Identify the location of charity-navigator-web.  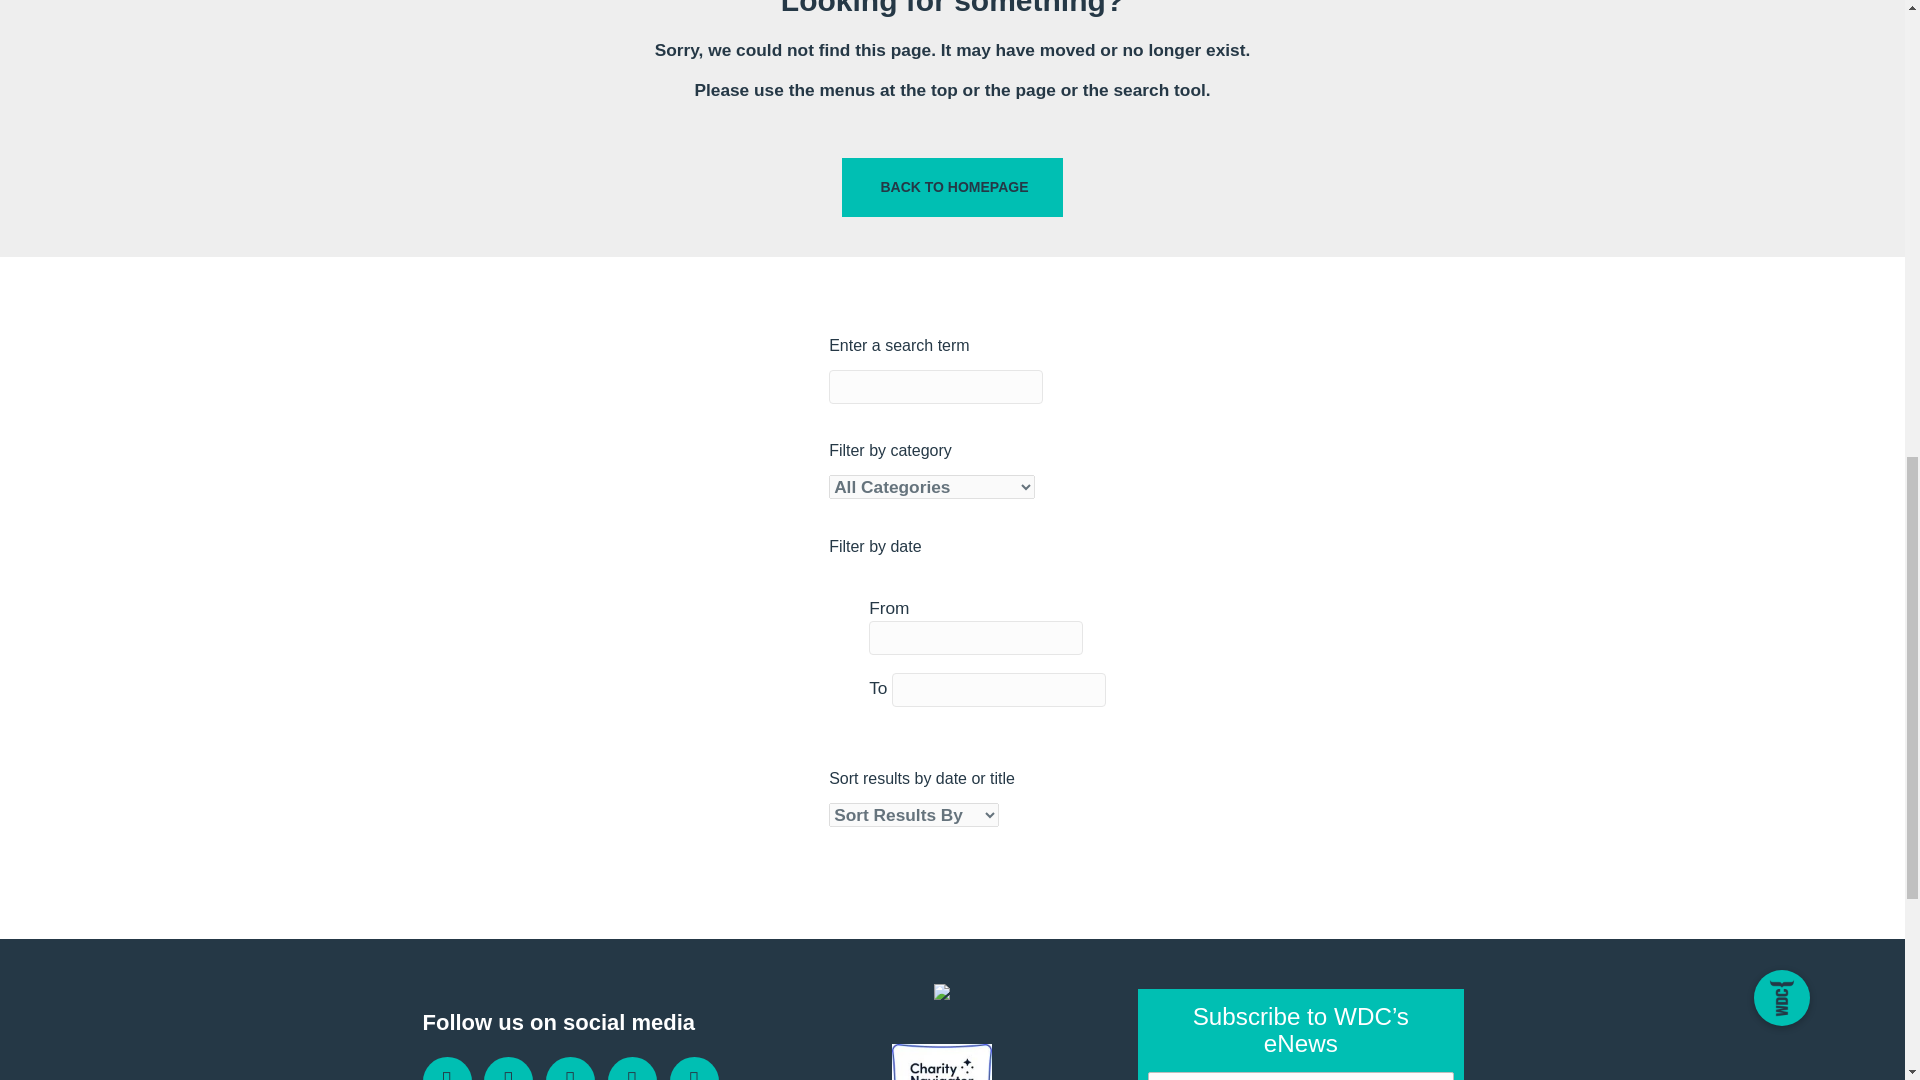
(942, 1062).